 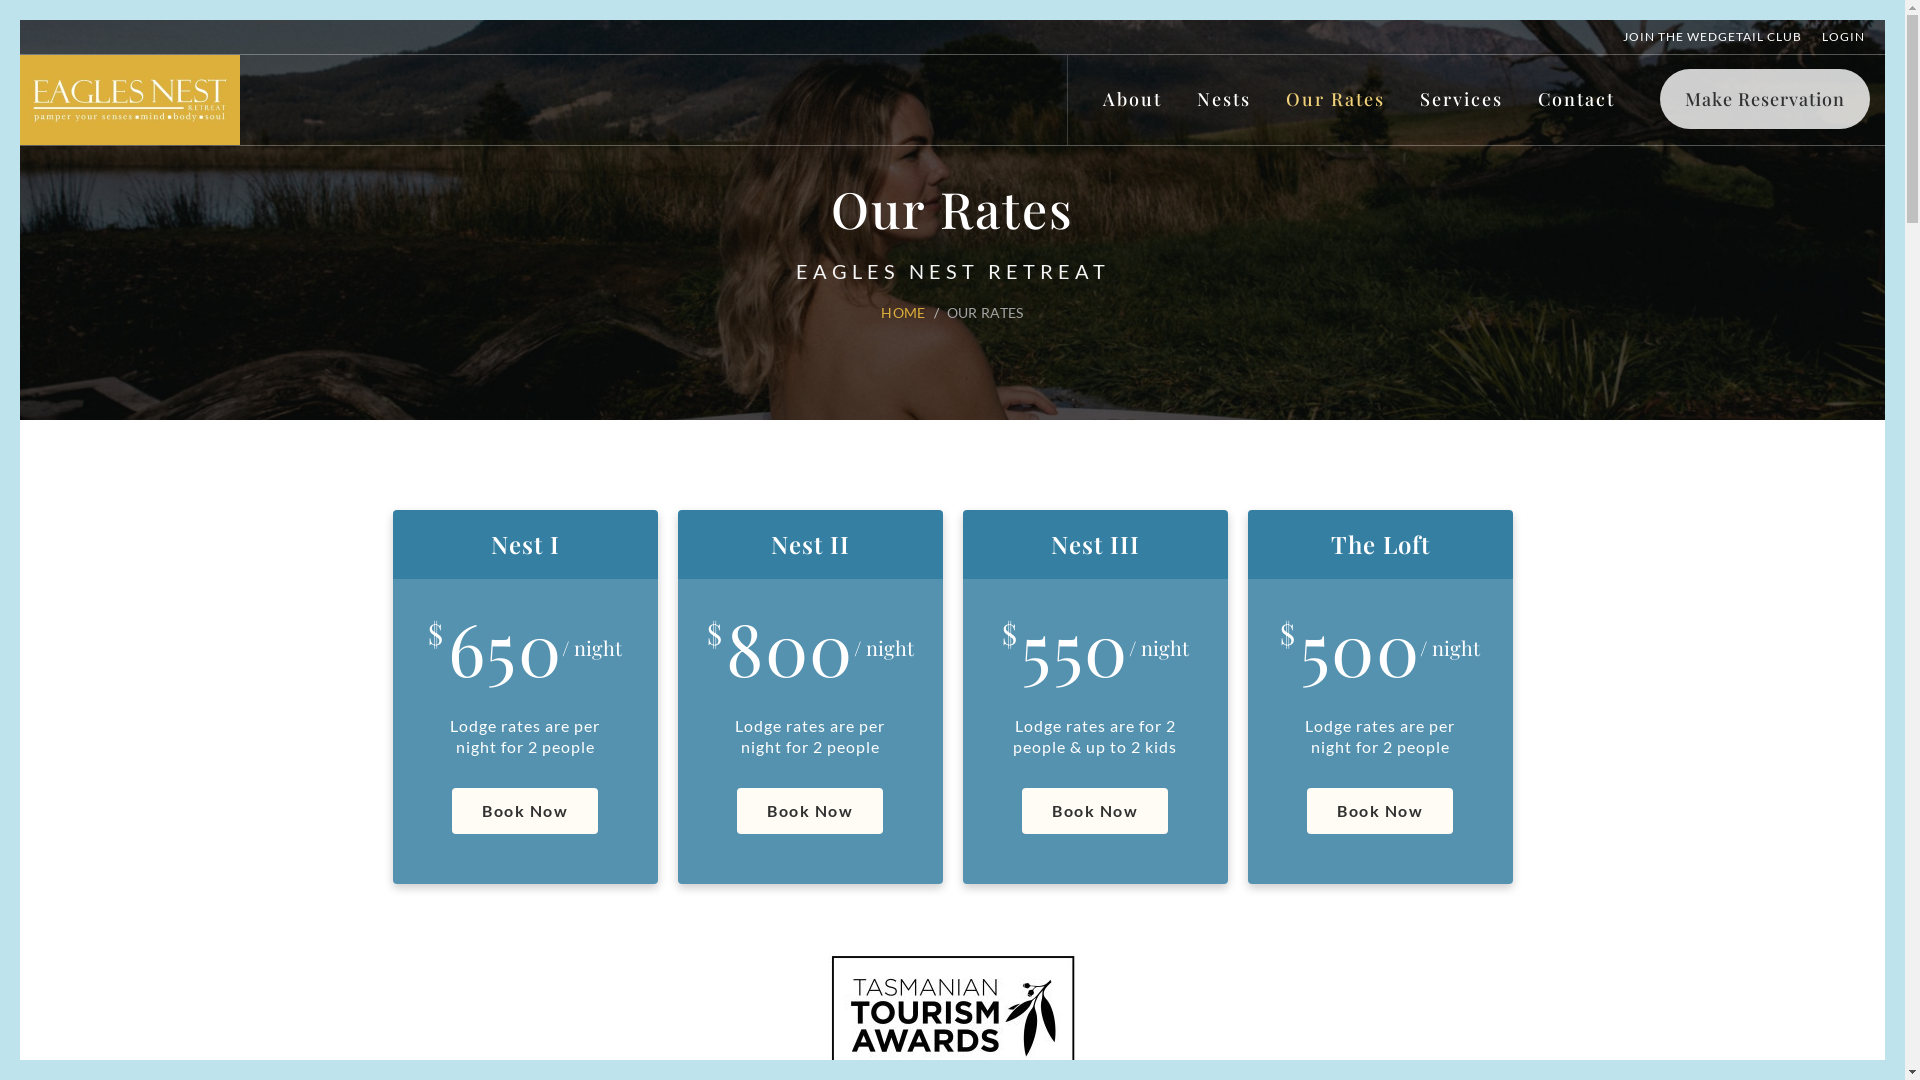 What do you see at coordinates (1095, 811) in the screenshot?
I see `Book Now` at bounding box center [1095, 811].